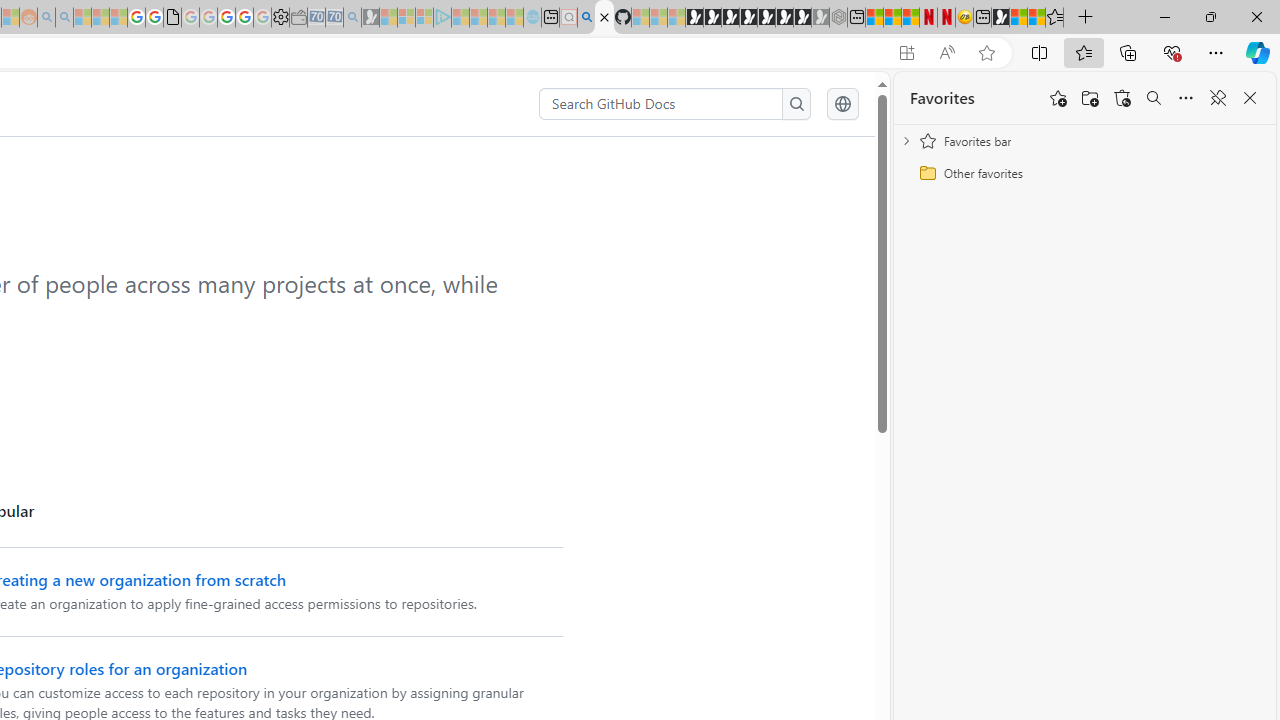 This screenshot has width=1280, height=720. What do you see at coordinates (662, 104) in the screenshot?
I see `Search GitHub Docs` at bounding box center [662, 104].